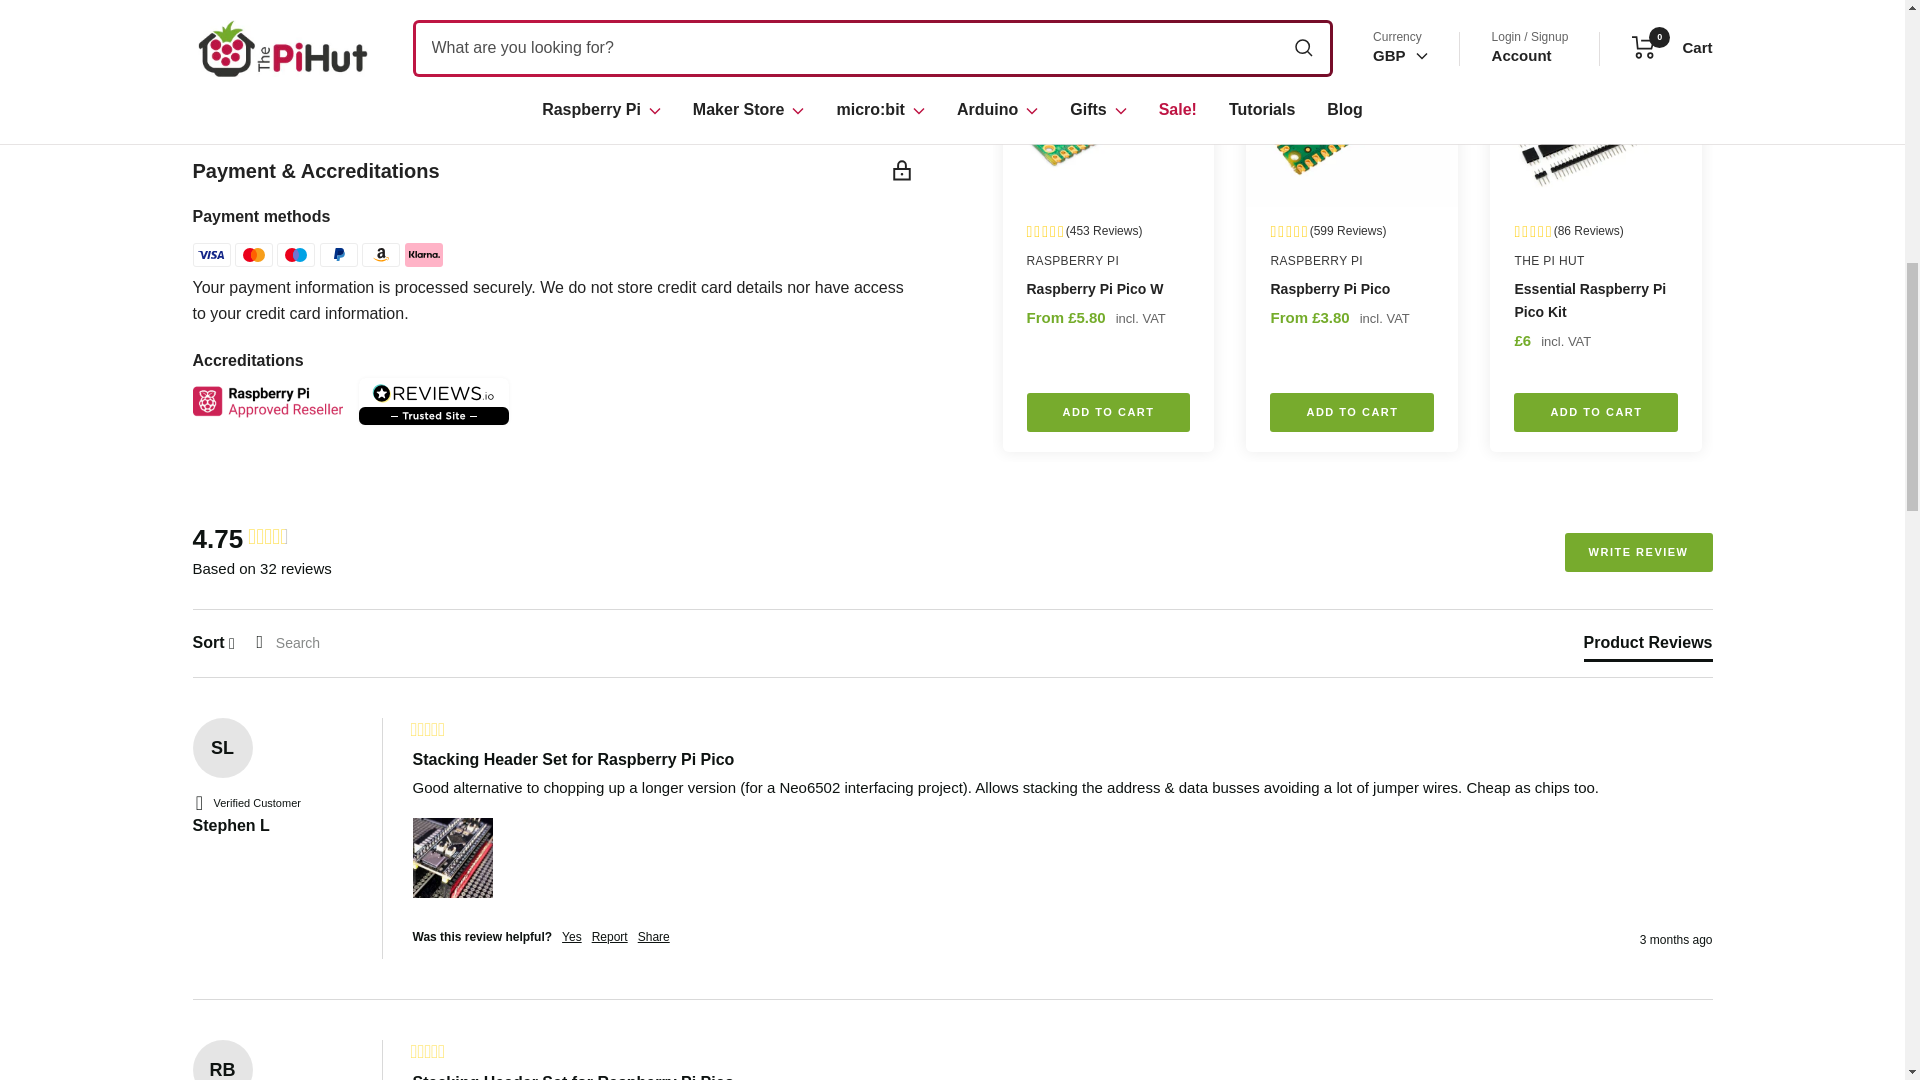 The height and width of the screenshot is (1080, 1920). What do you see at coordinates (268, 538) in the screenshot?
I see `4.75 Stars` at bounding box center [268, 538].